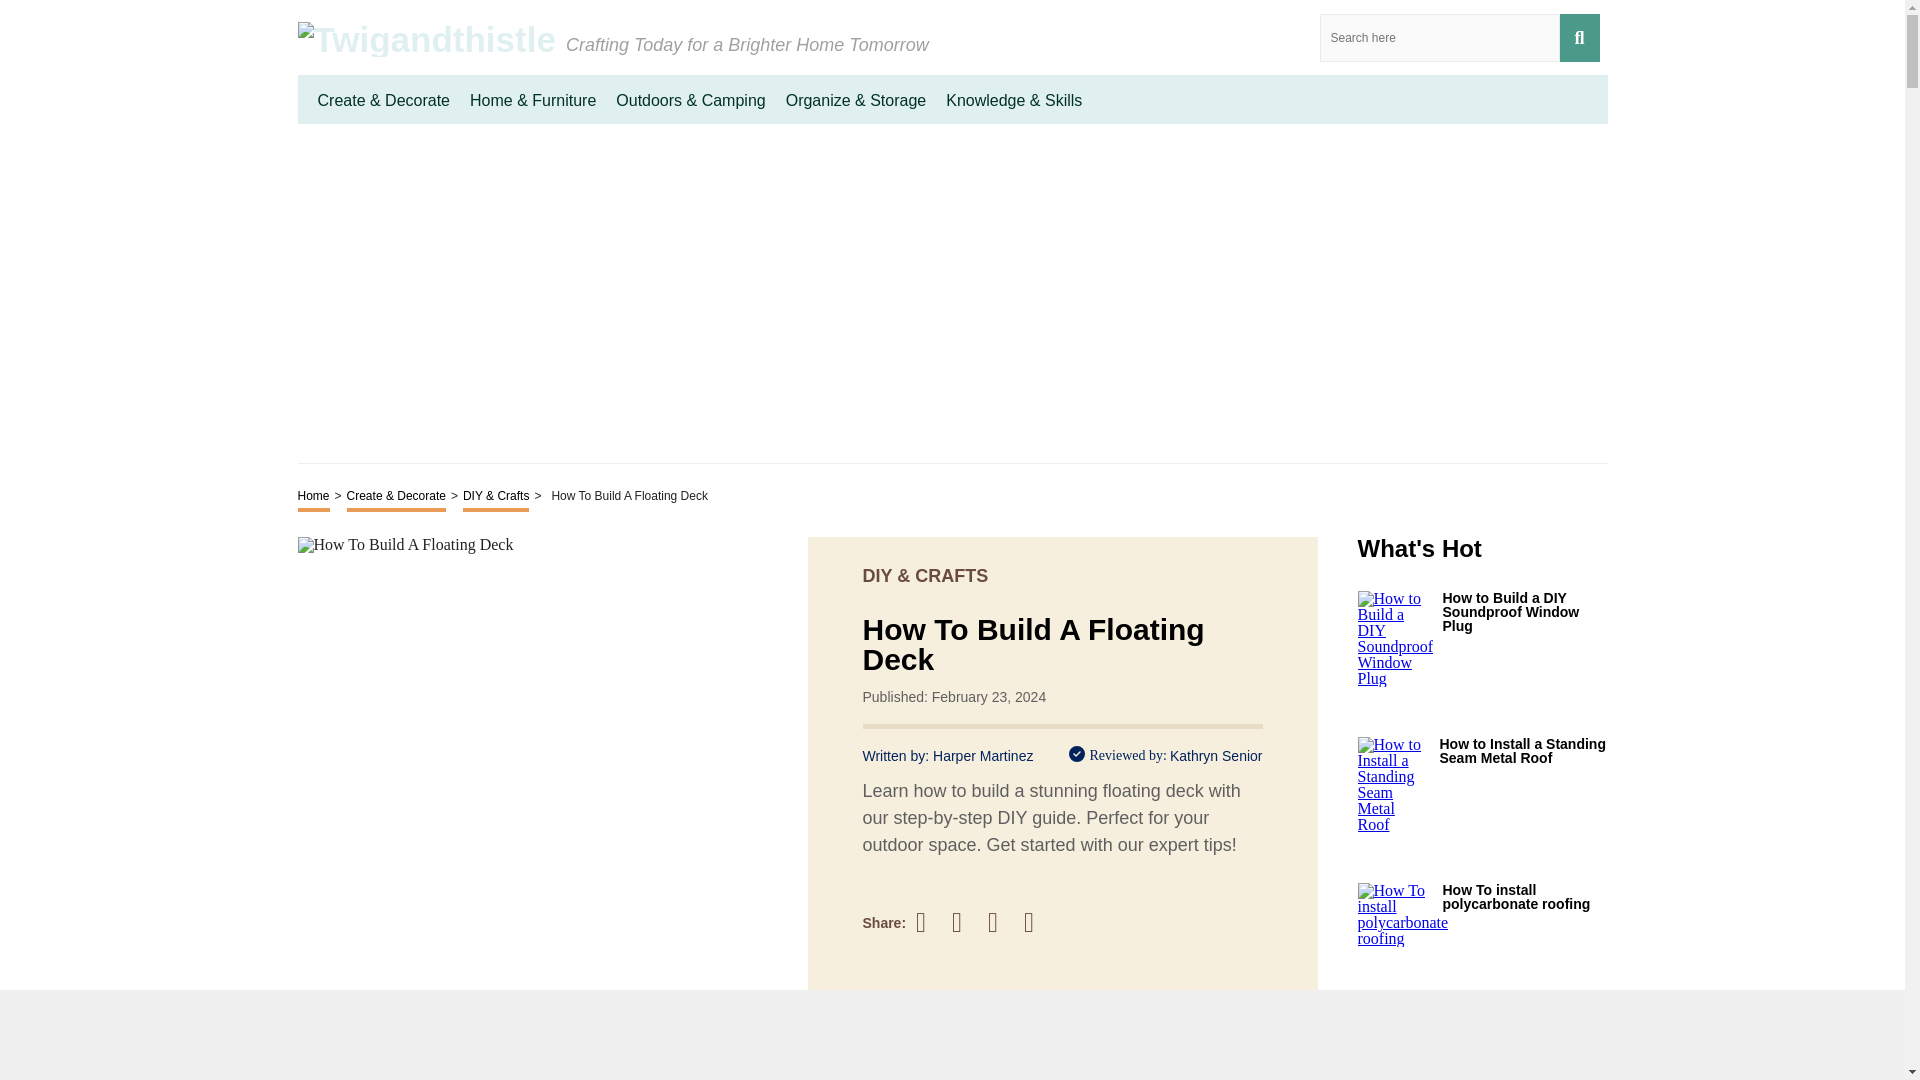  I want to click on Share on Pinterest, so click(1002, 922).